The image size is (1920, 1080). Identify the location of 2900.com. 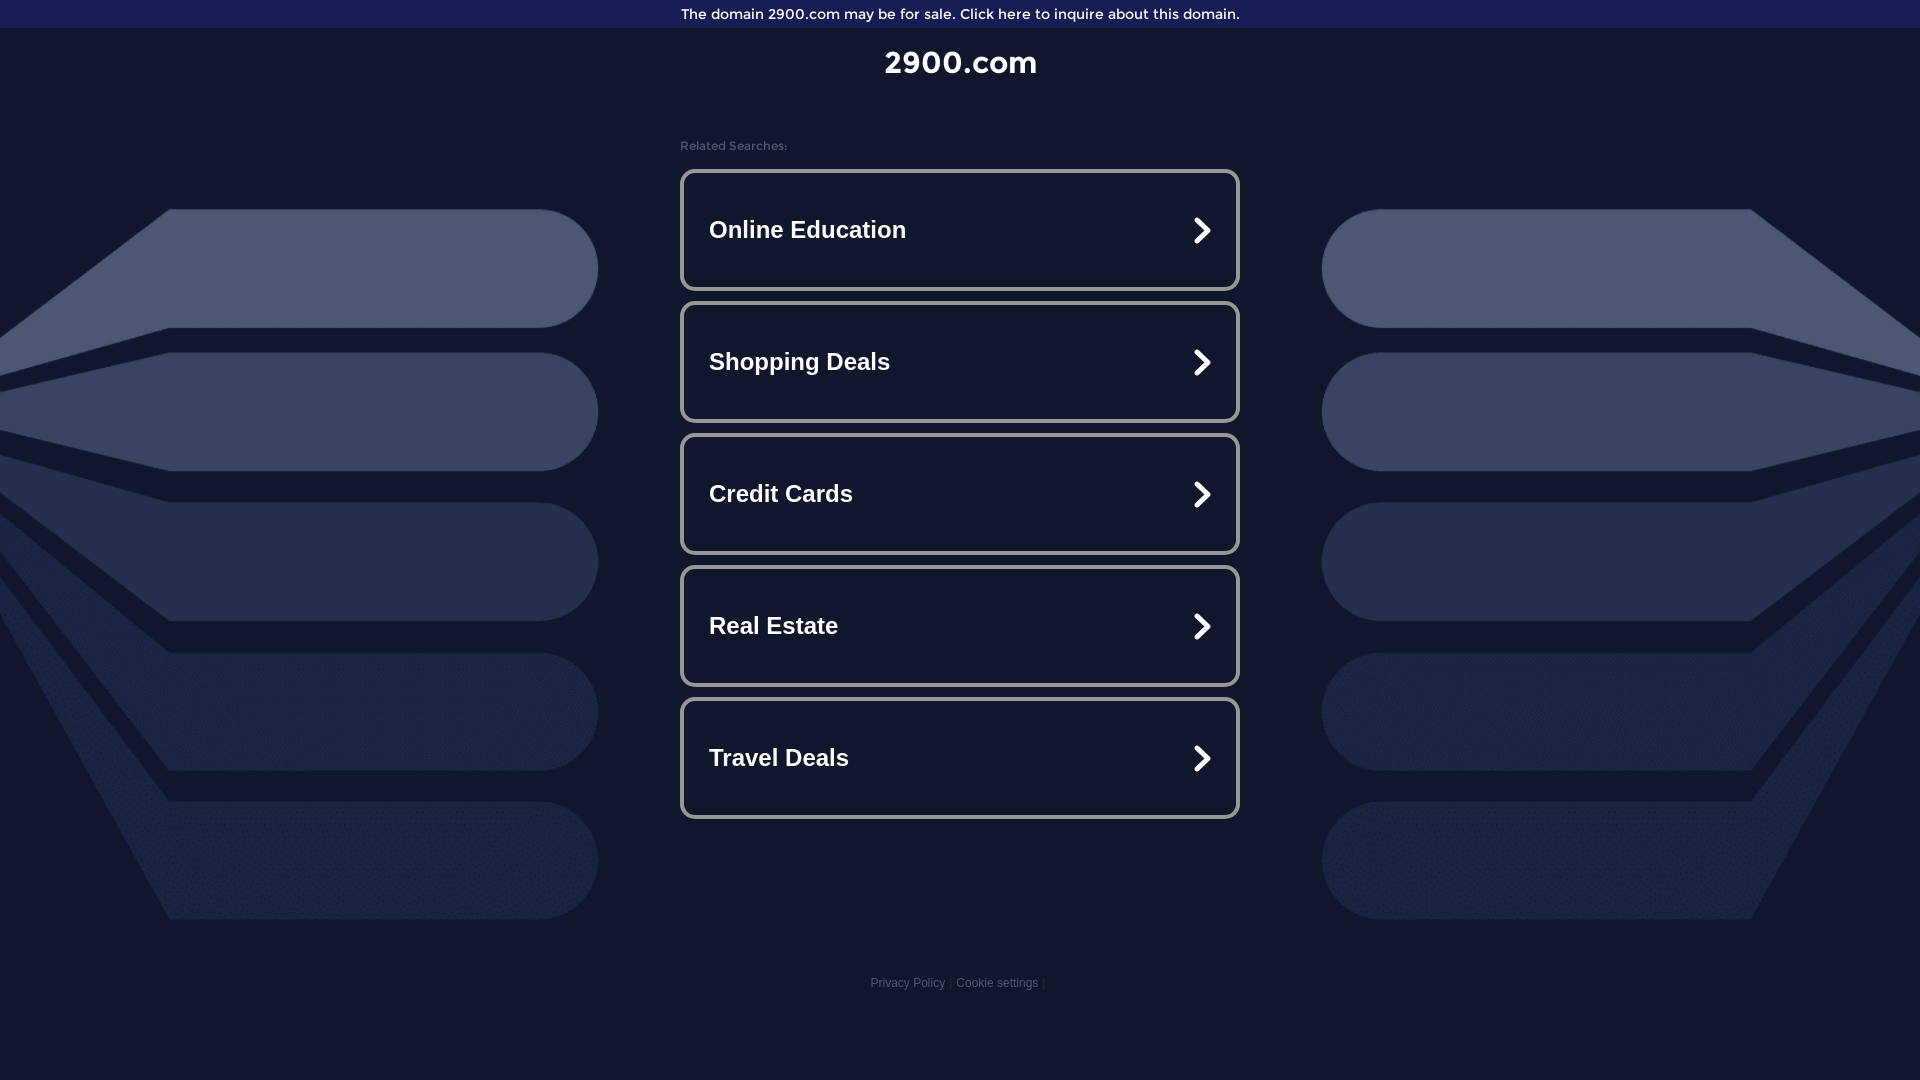
(960, 62).